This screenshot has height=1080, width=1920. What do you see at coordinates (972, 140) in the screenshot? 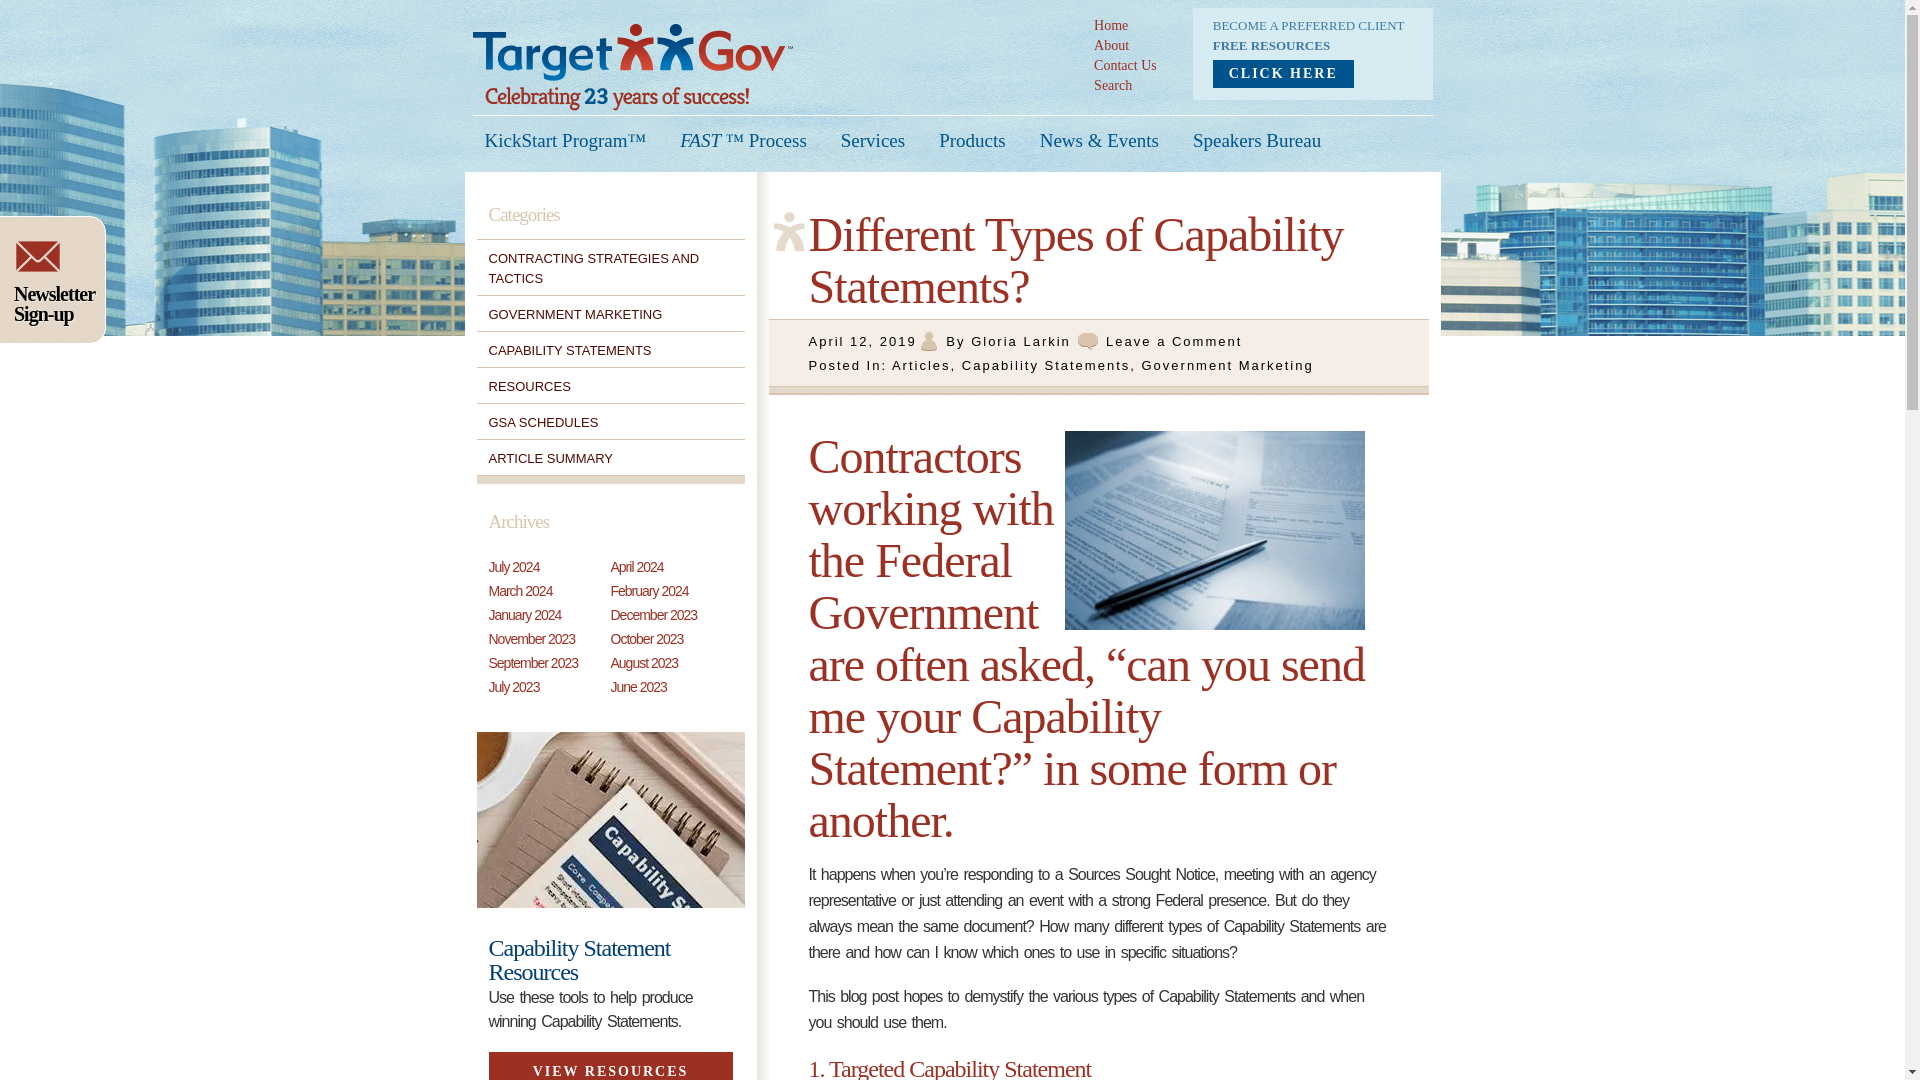
I see `Products` at bounding box center [972, 140].